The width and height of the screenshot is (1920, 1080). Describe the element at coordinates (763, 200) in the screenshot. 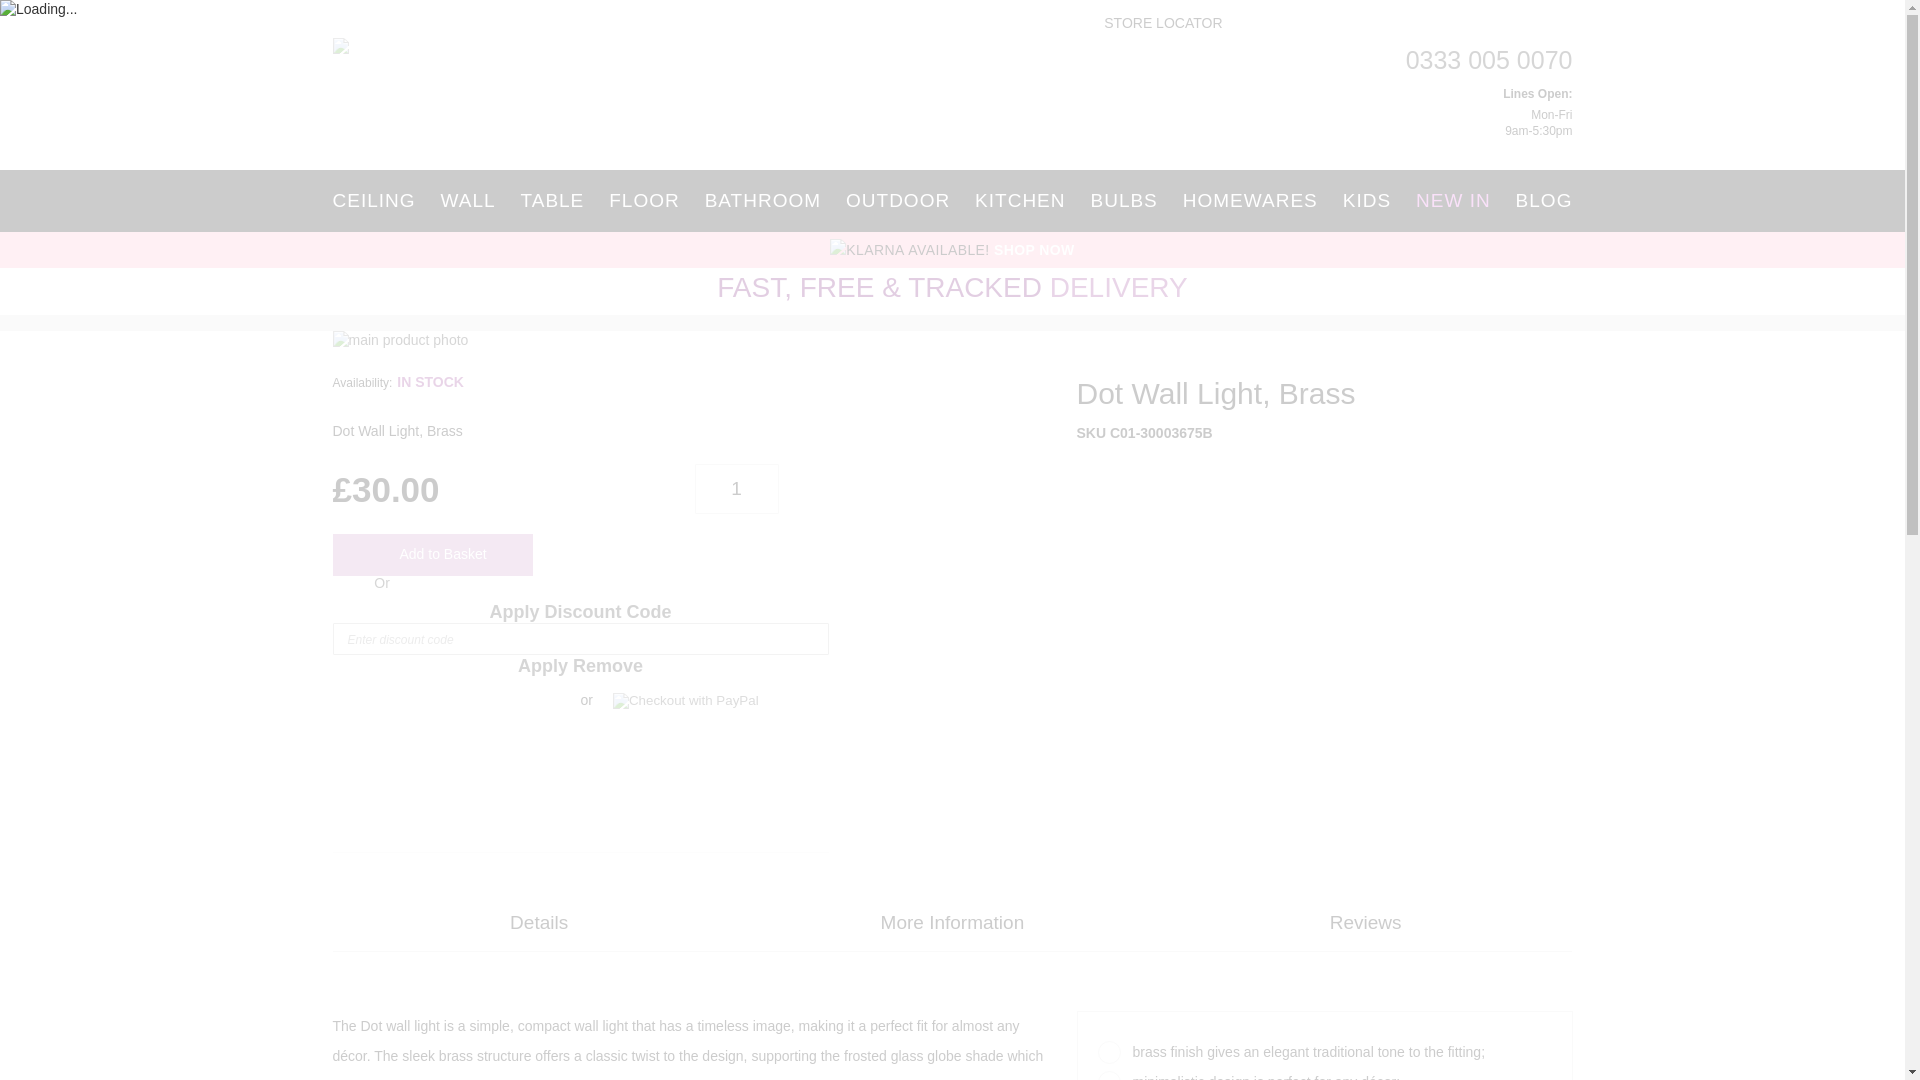

I see `BATHROOM` at that location.